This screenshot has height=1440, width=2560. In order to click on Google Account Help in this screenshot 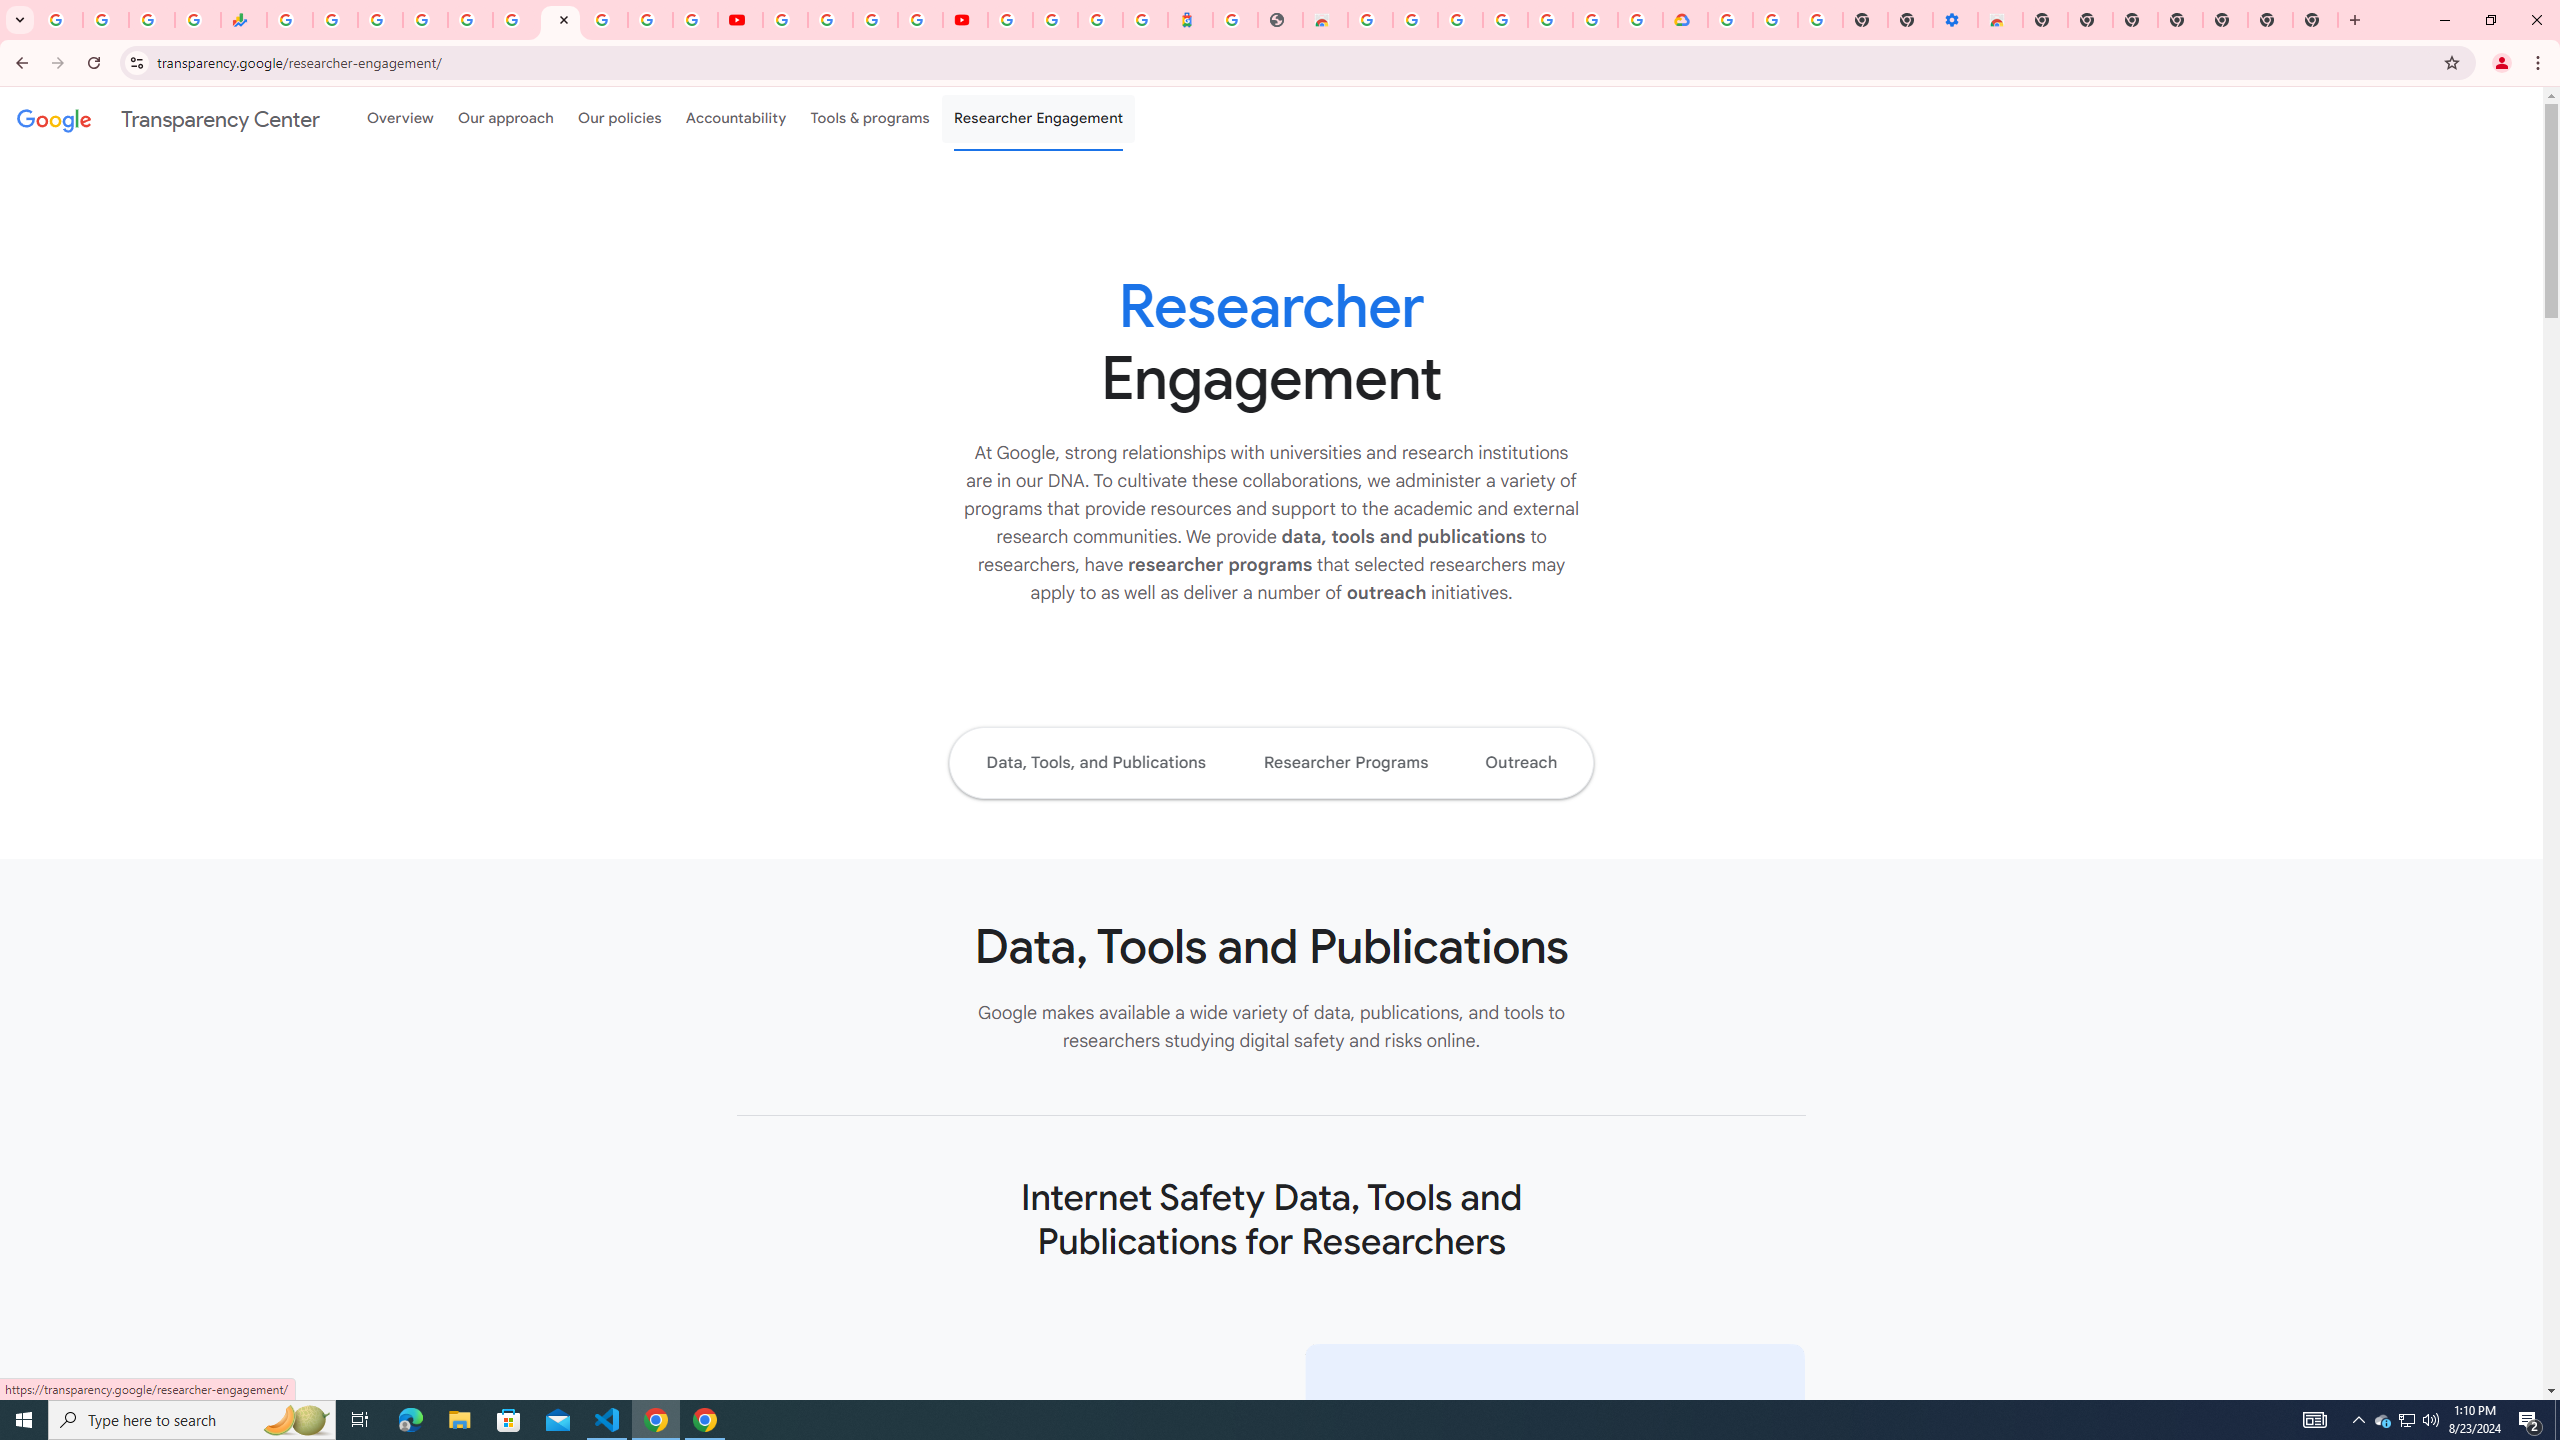, I will do `click(830, 20)`.